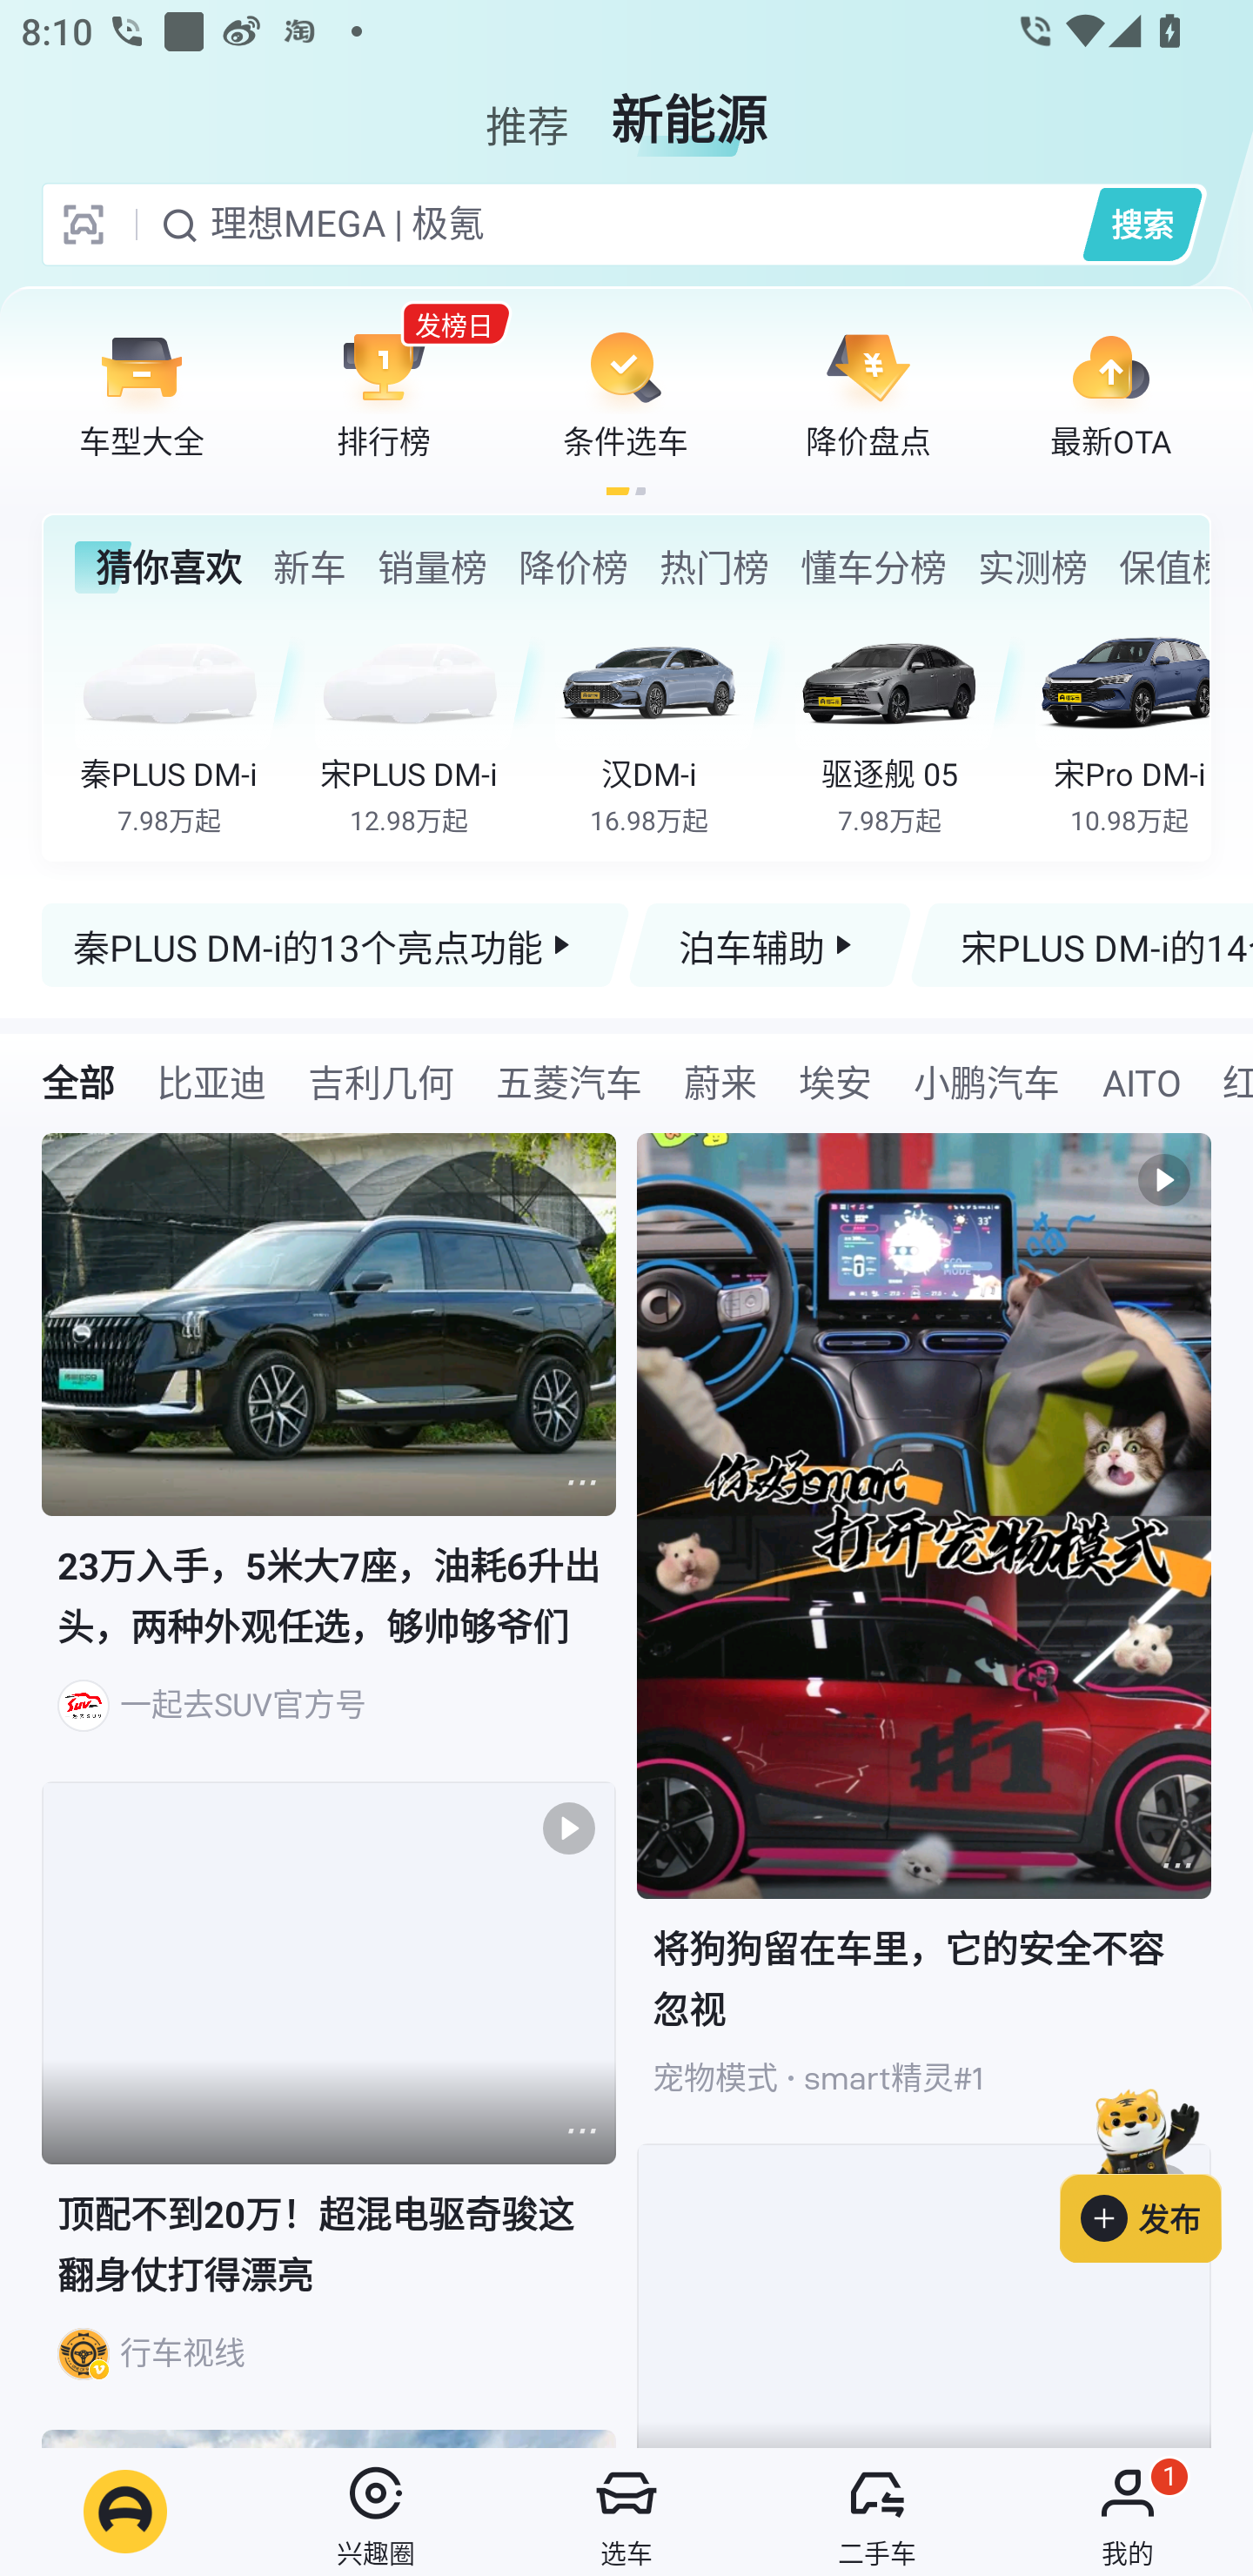 The width and height of the screenshot is (1253, 2576). Describe the element at coordinates (158, 567) in the screenshot. I see `猜你喜欢` at that location.